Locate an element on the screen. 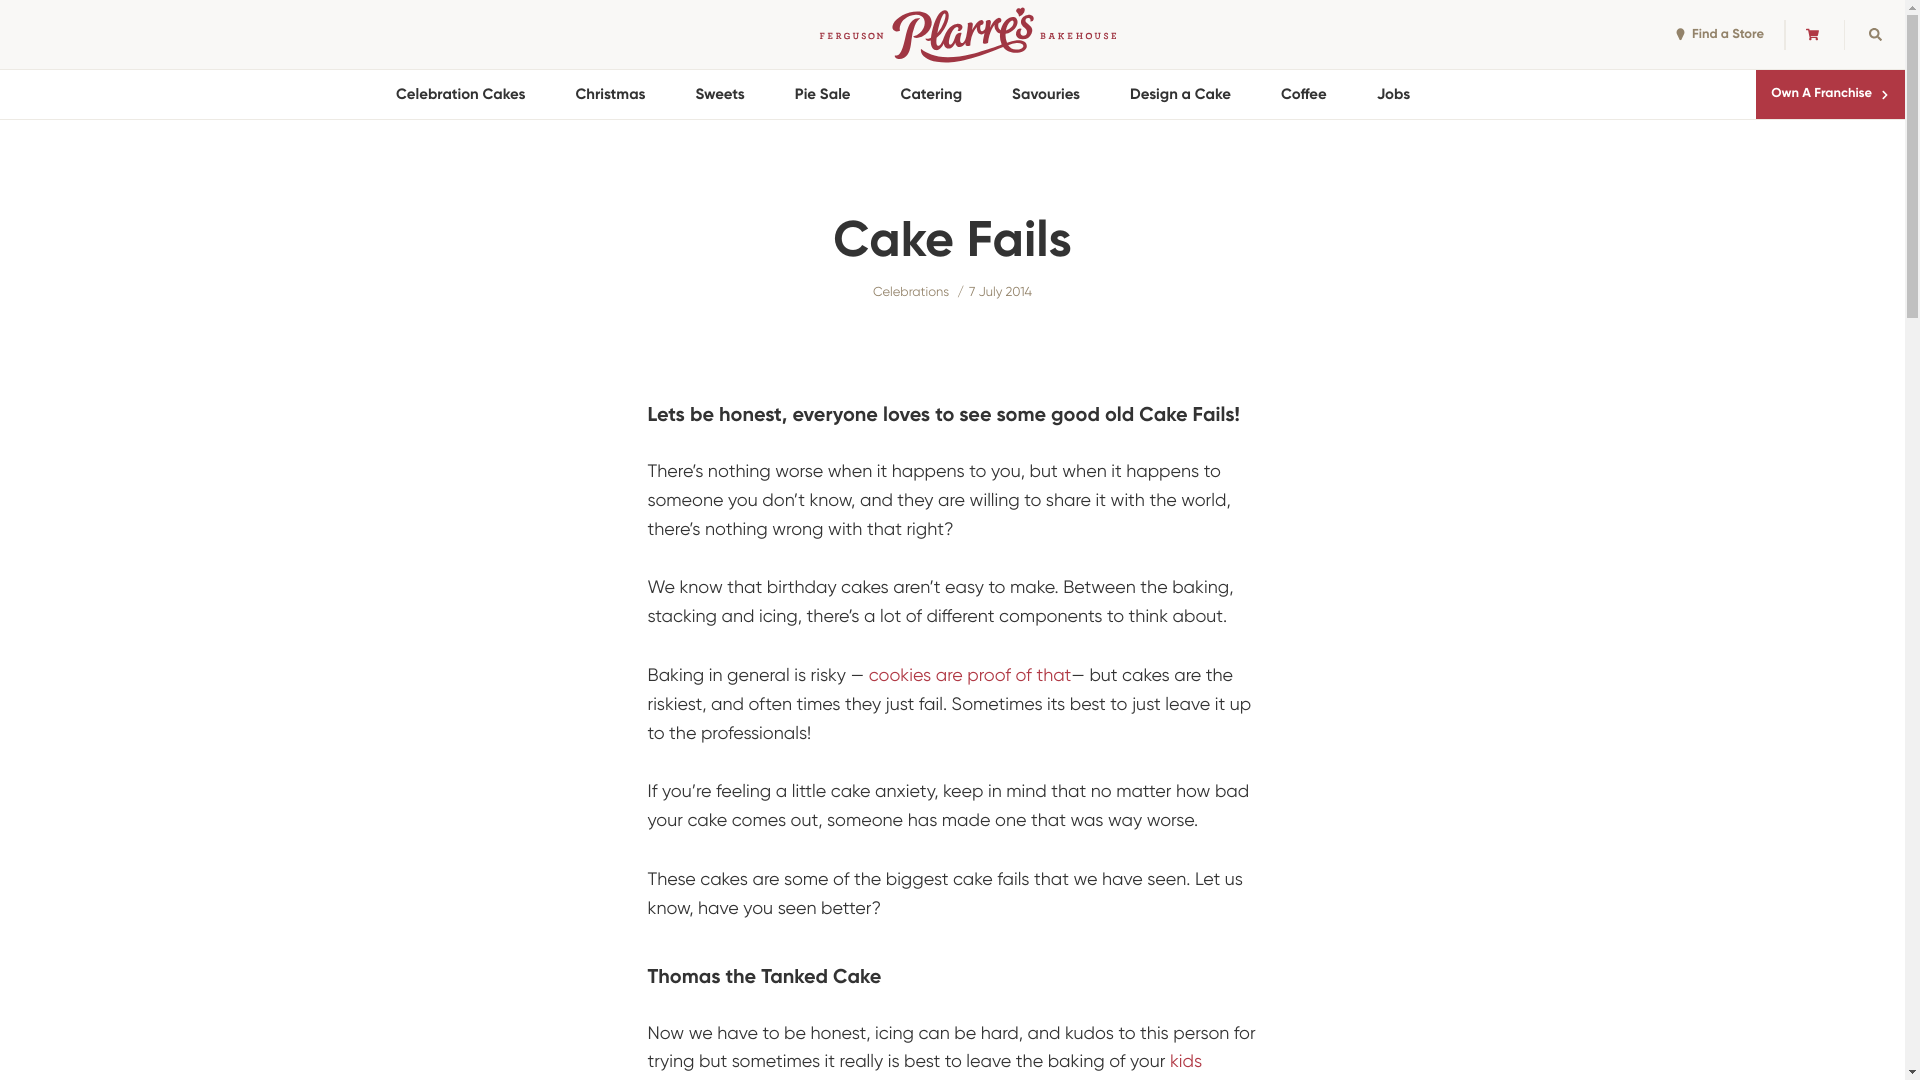  Find a Store is located at coordinates (1719, 35).